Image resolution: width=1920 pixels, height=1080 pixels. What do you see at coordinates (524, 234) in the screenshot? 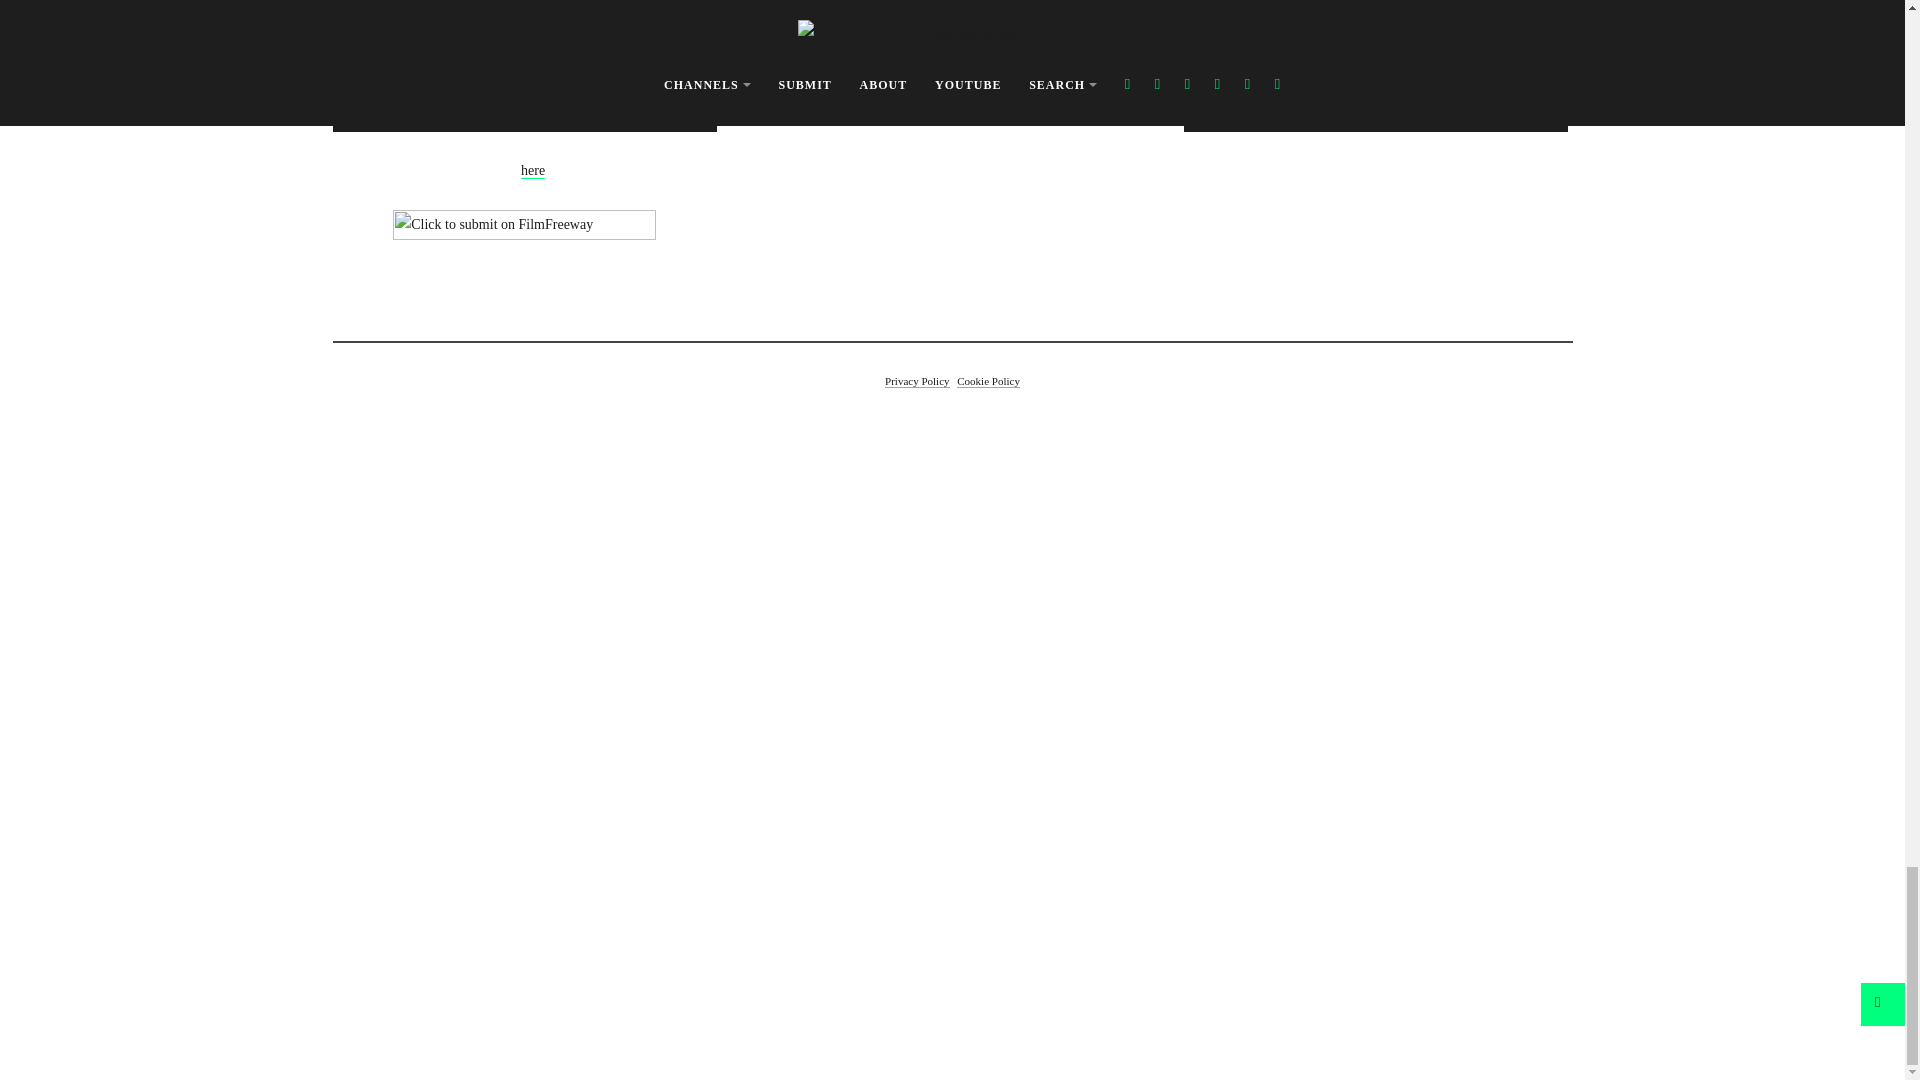
I see `Click to submit on FilmFreeway` at bounding box center [524, 234].